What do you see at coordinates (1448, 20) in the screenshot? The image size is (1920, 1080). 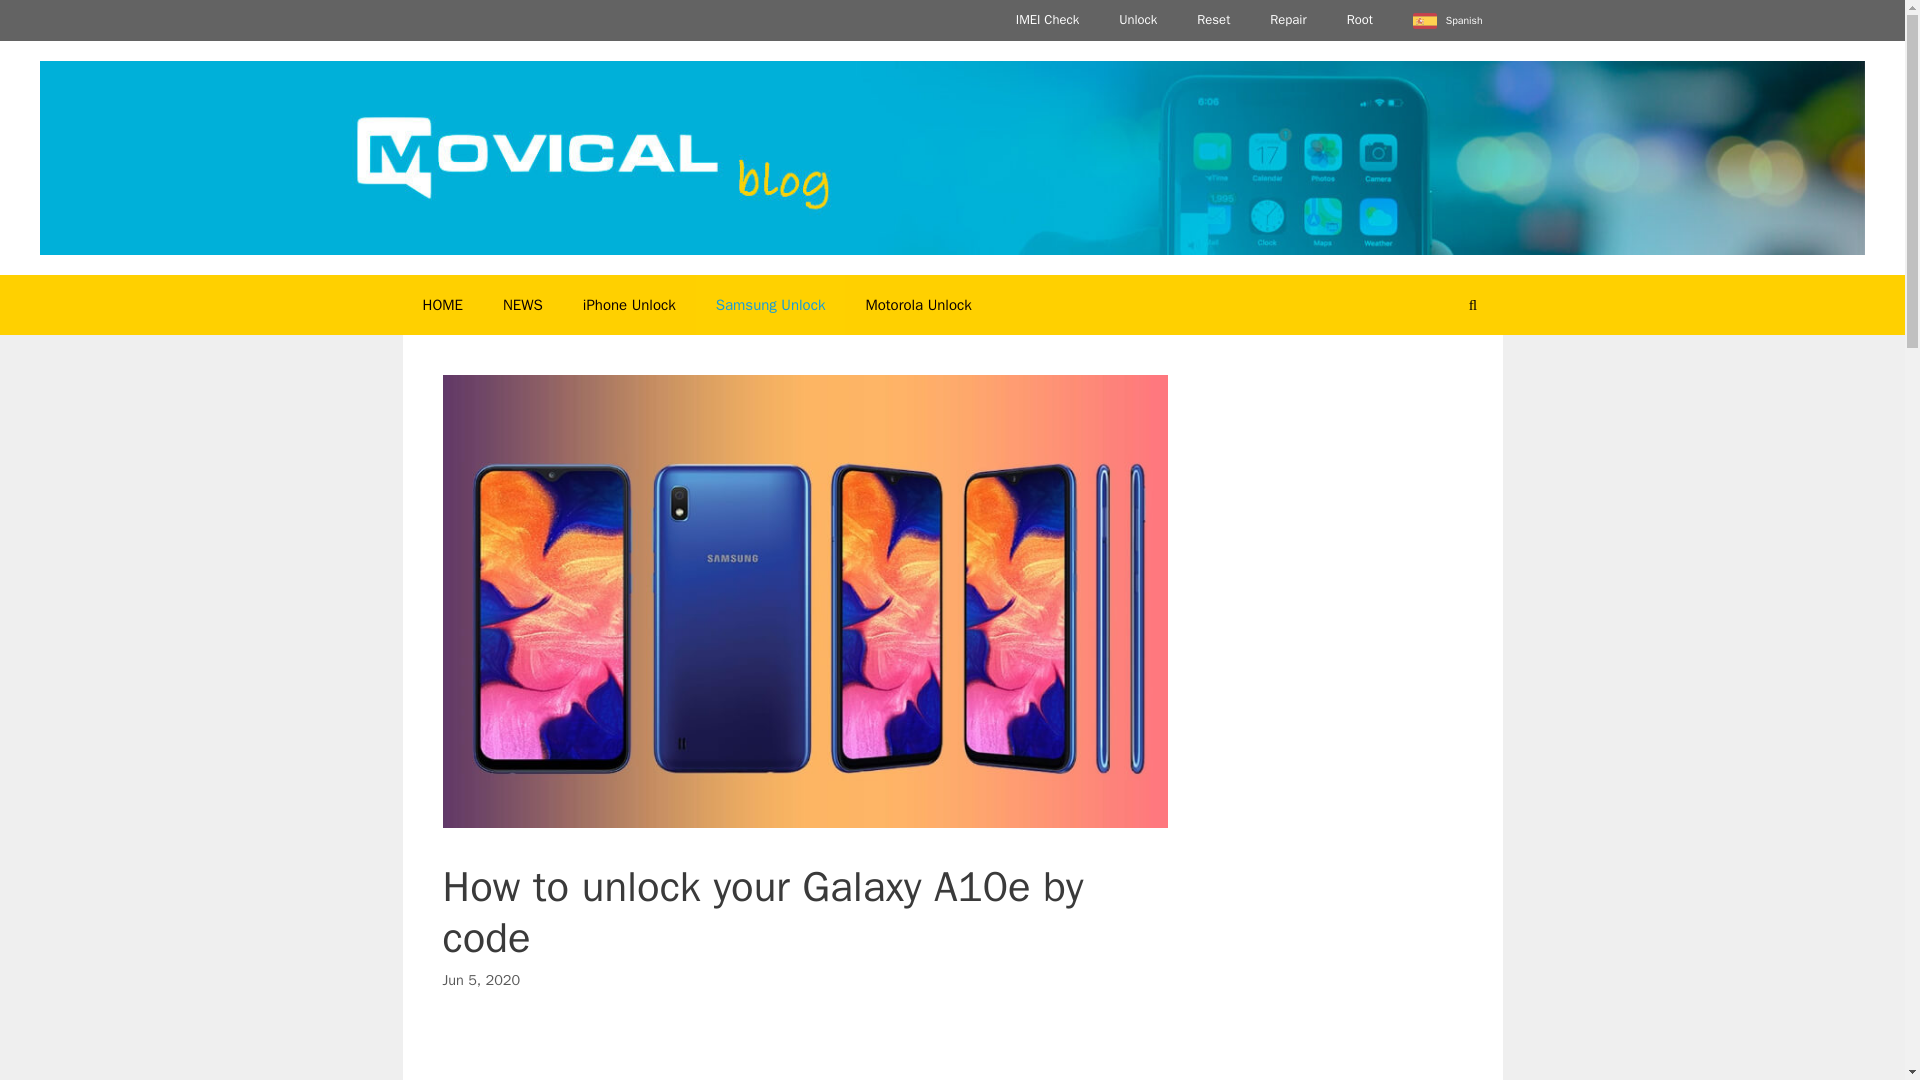 I see `Spanish` at bounding box center [1448, 20].